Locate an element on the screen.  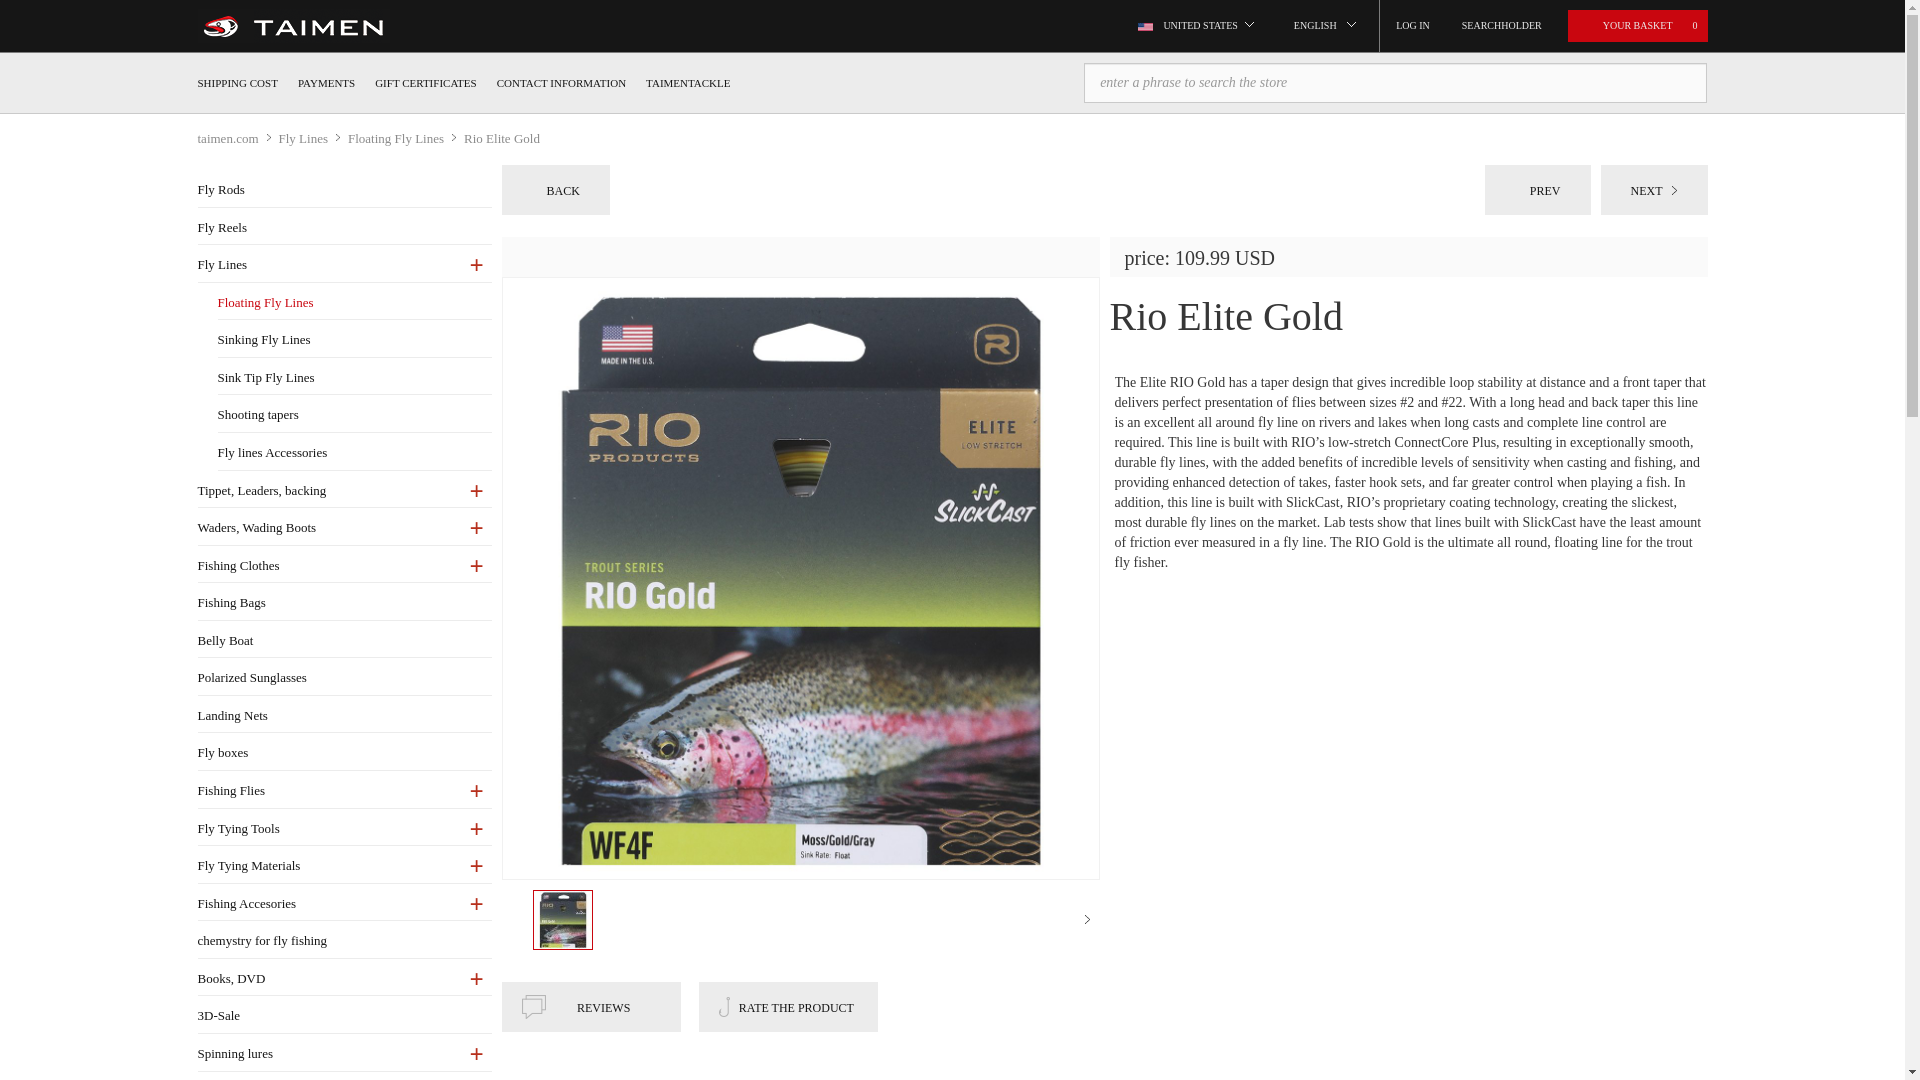
Fly Rods is located at coordinates (344, 190).